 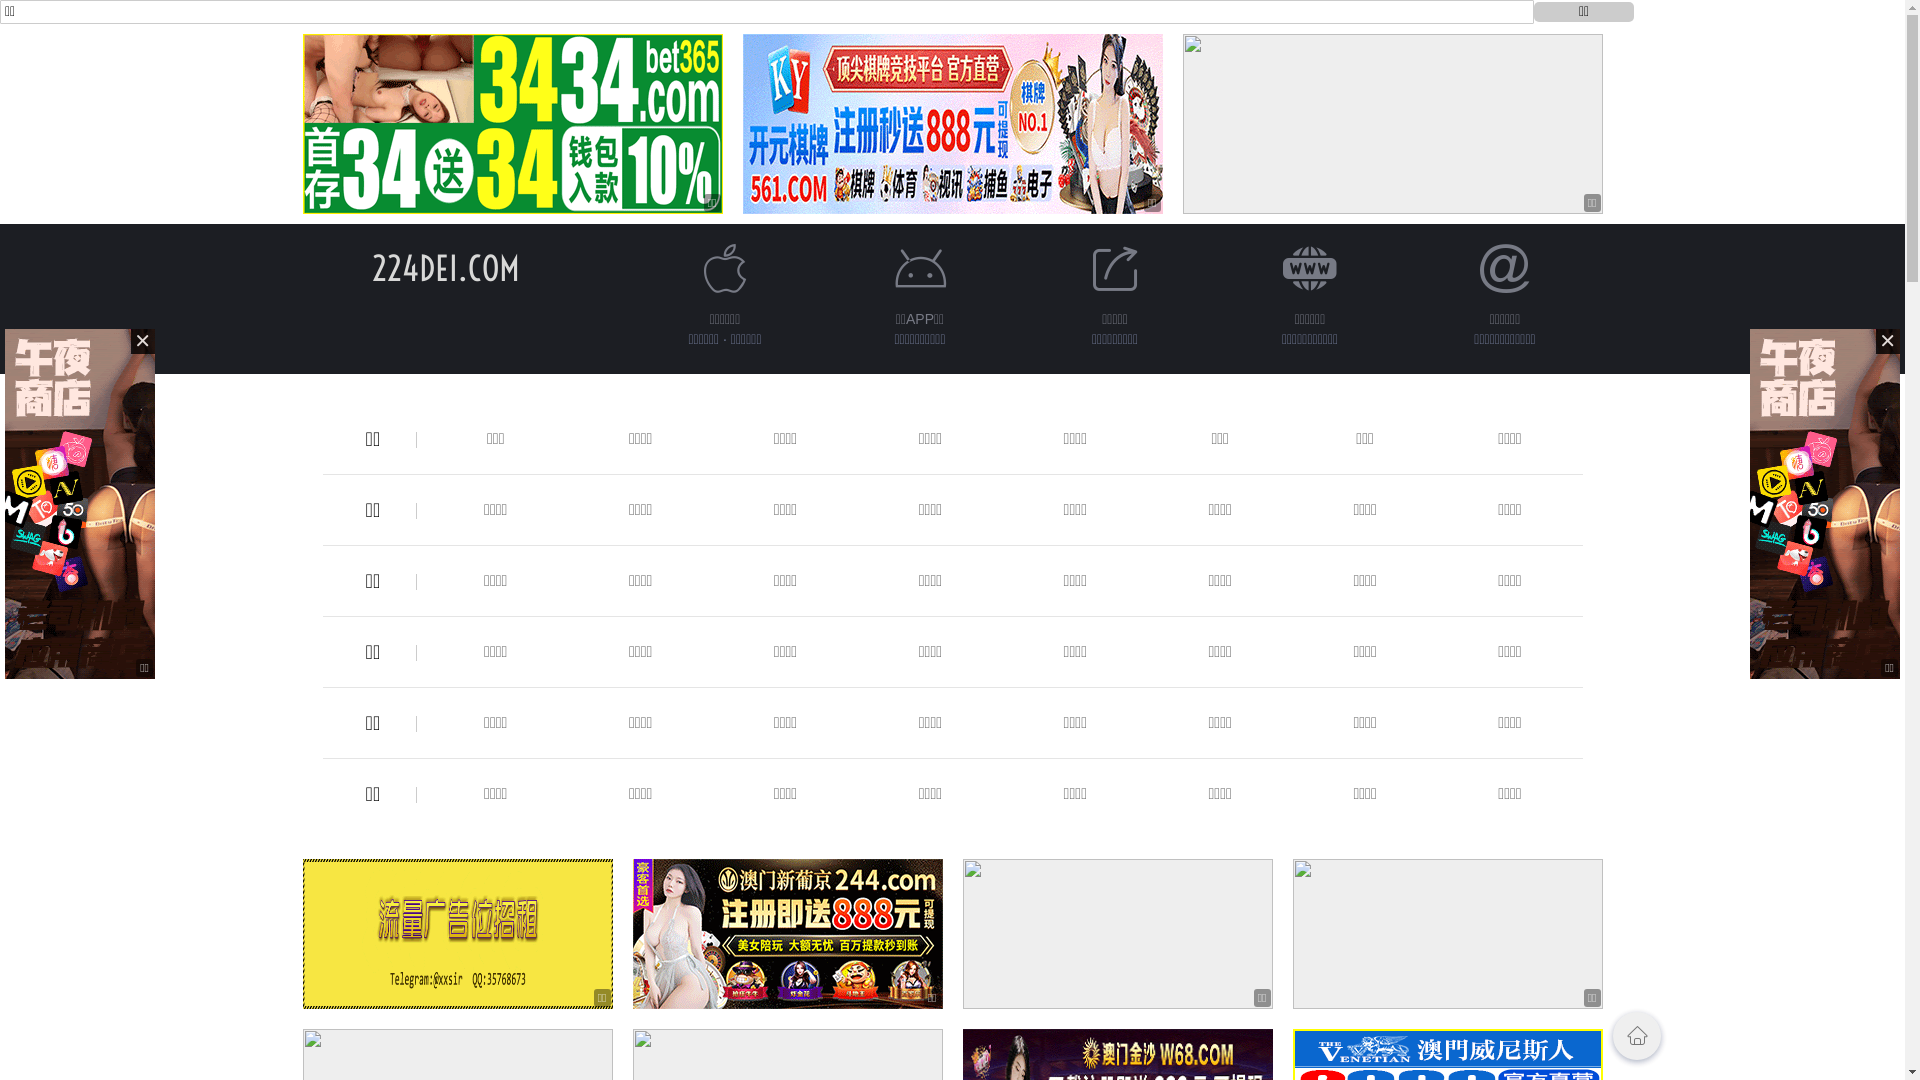 I want to click on 224DEI.COM, so click(x=446, y=268).